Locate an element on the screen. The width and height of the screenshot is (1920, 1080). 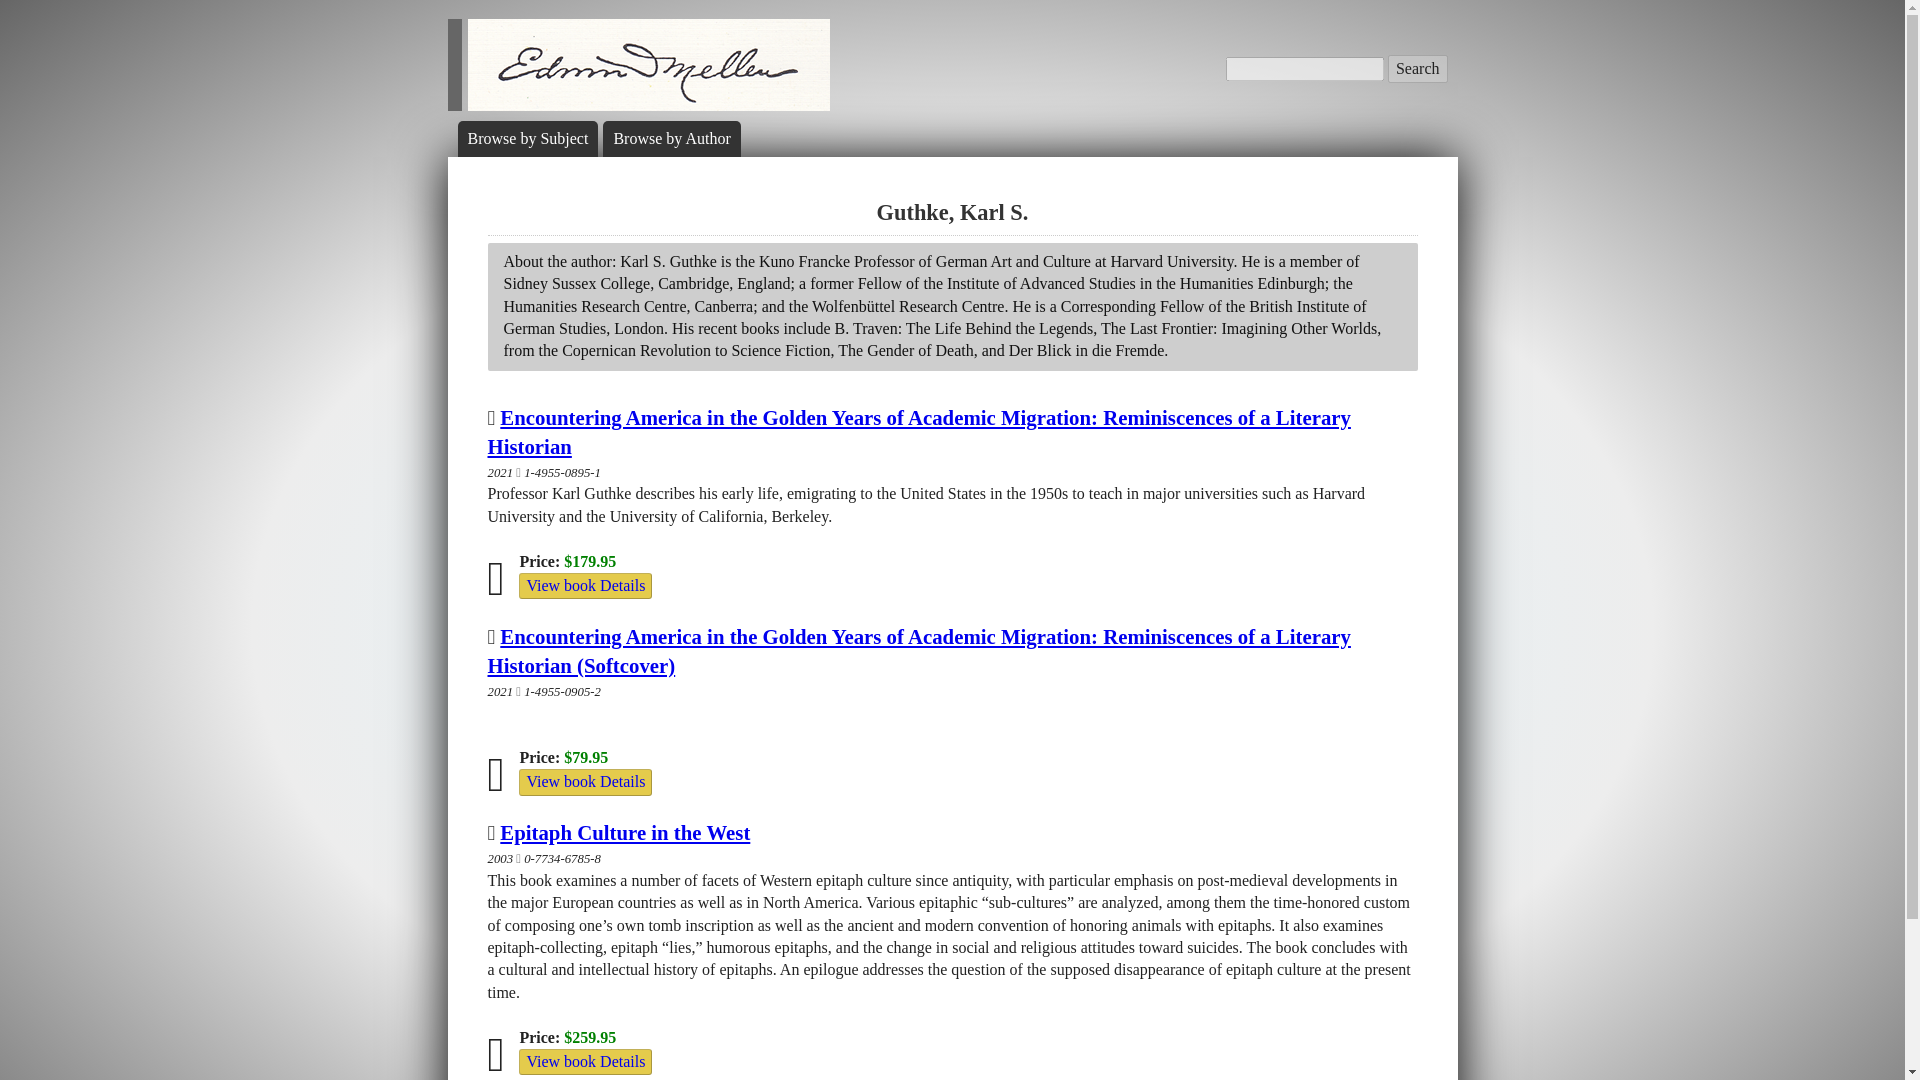
Search is located at coordinates (1418, 69).